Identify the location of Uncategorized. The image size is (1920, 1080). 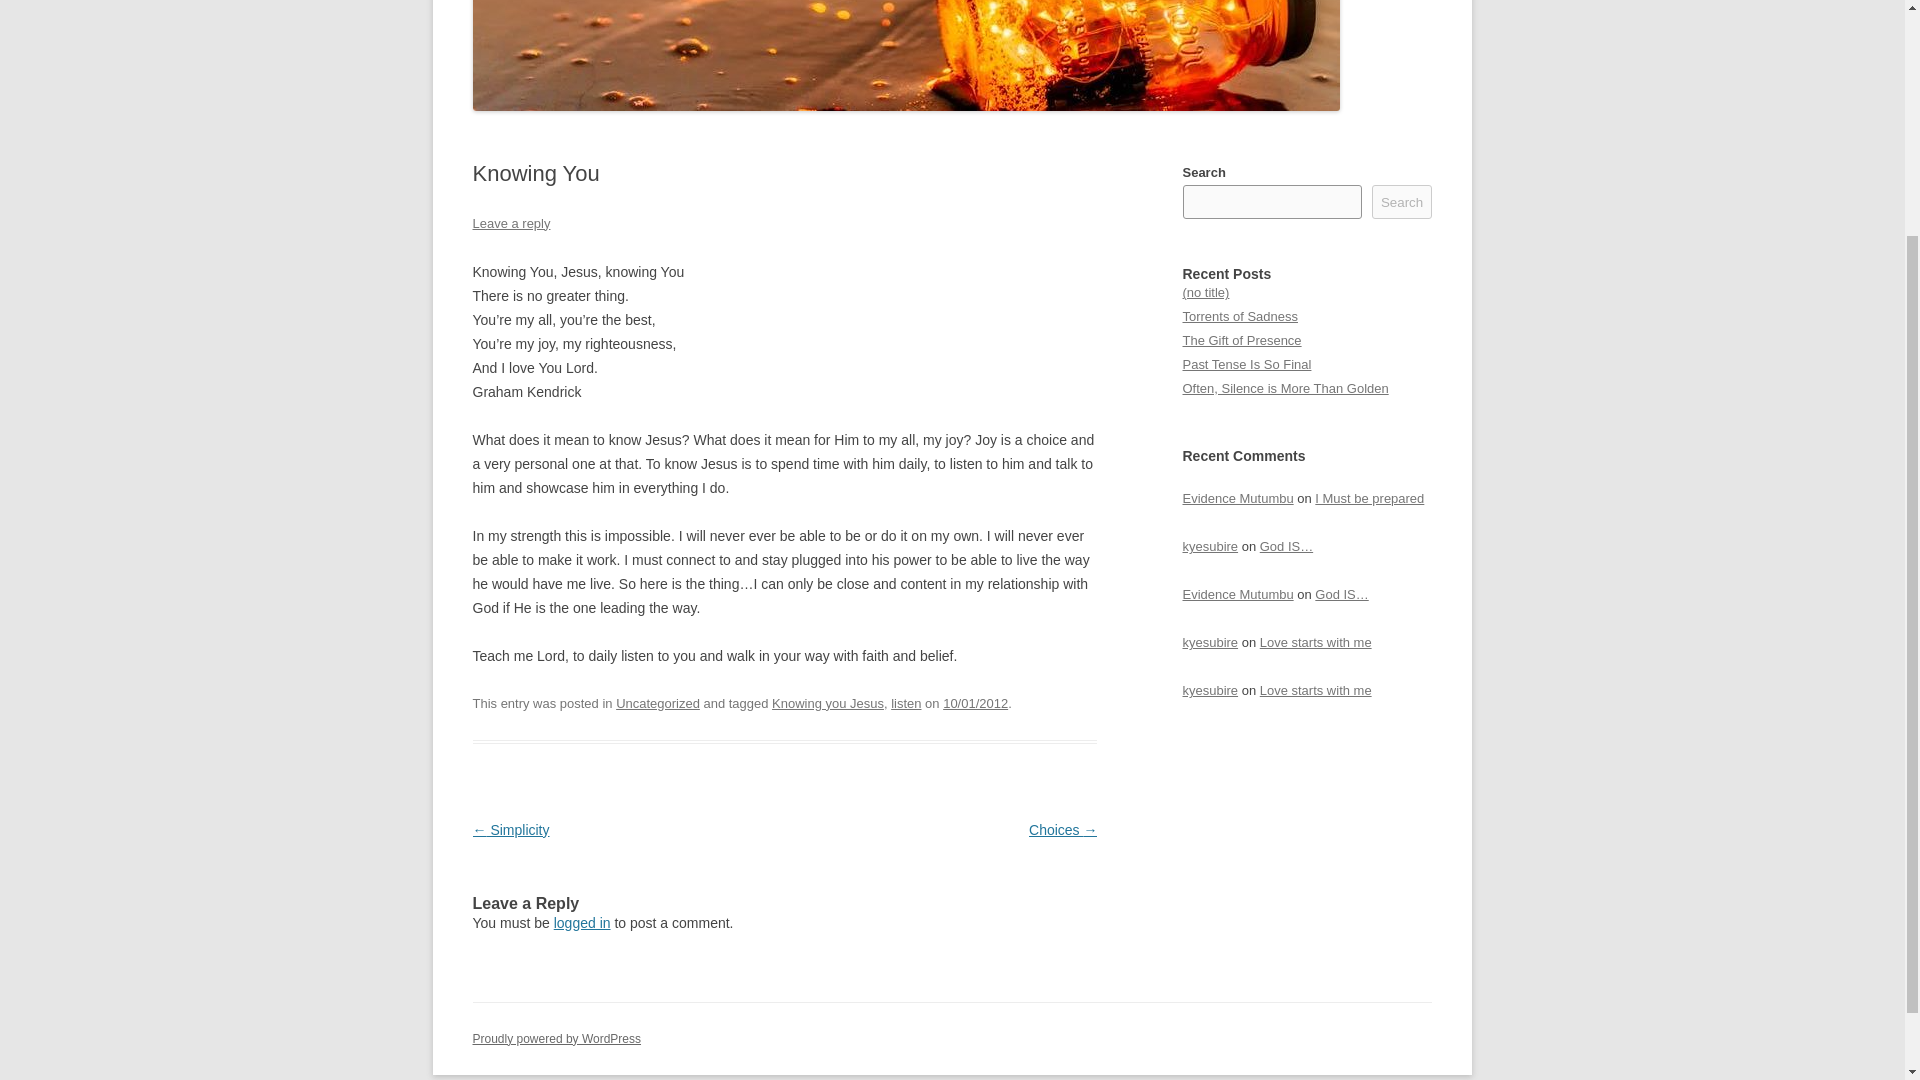
(658, 702).